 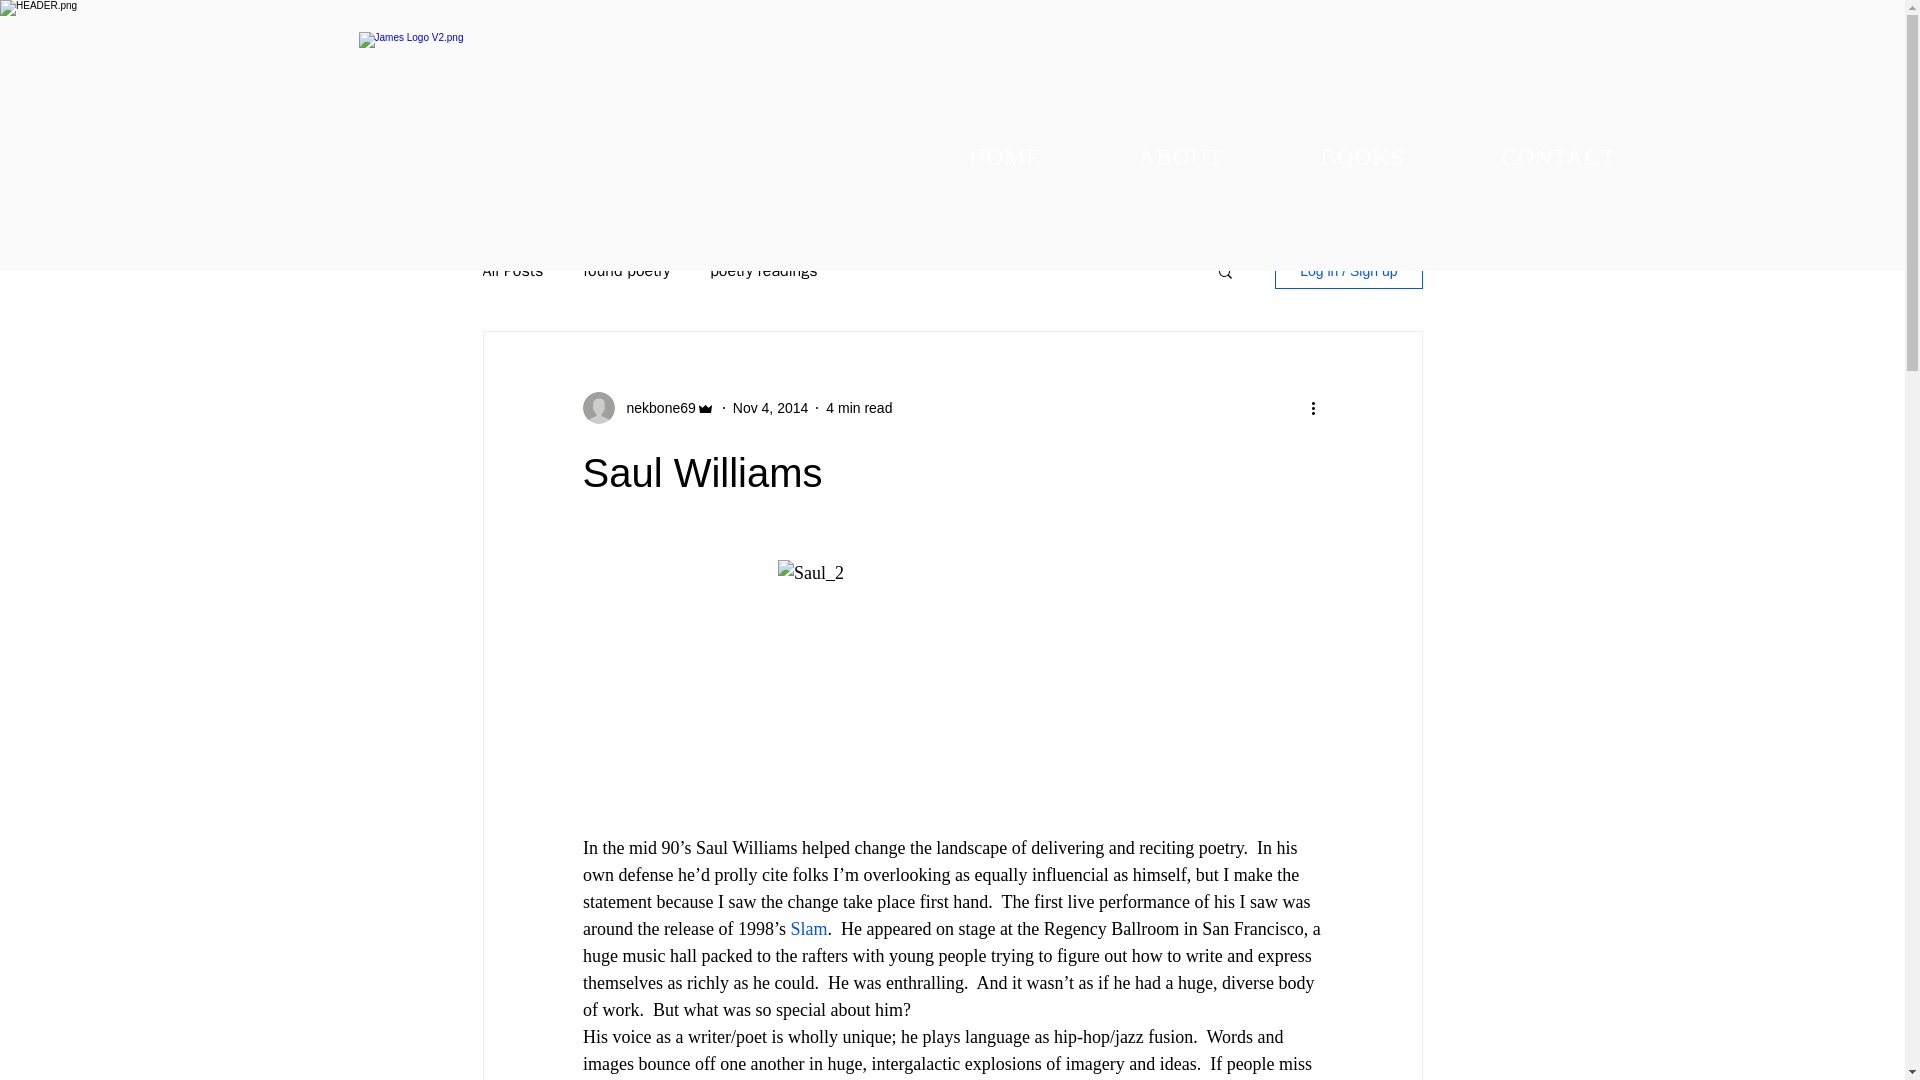 I want to click on poetry readings, so click(x=764, y=270).